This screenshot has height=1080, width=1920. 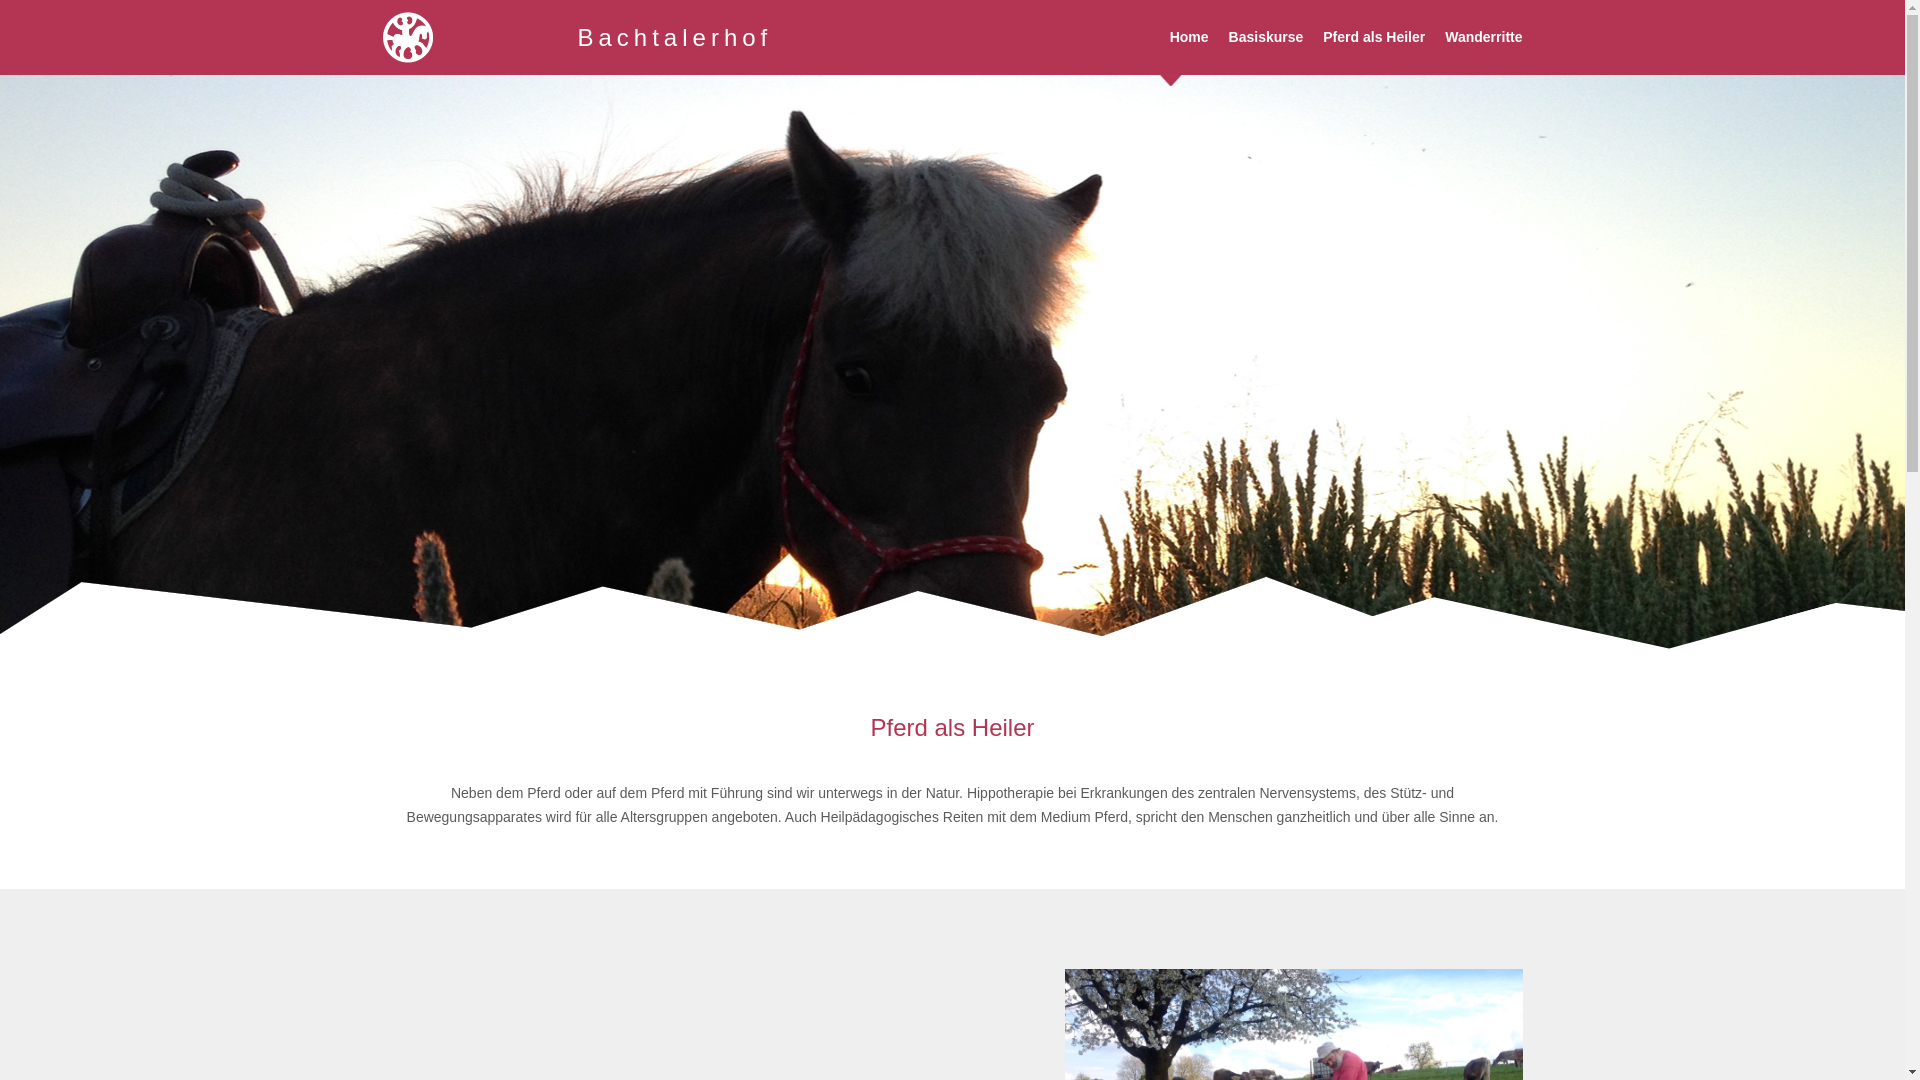 What do you see at coordinates (1266, 38) in the screenshot?
I see `Basiskurse` at bounding box center [1266, 38].